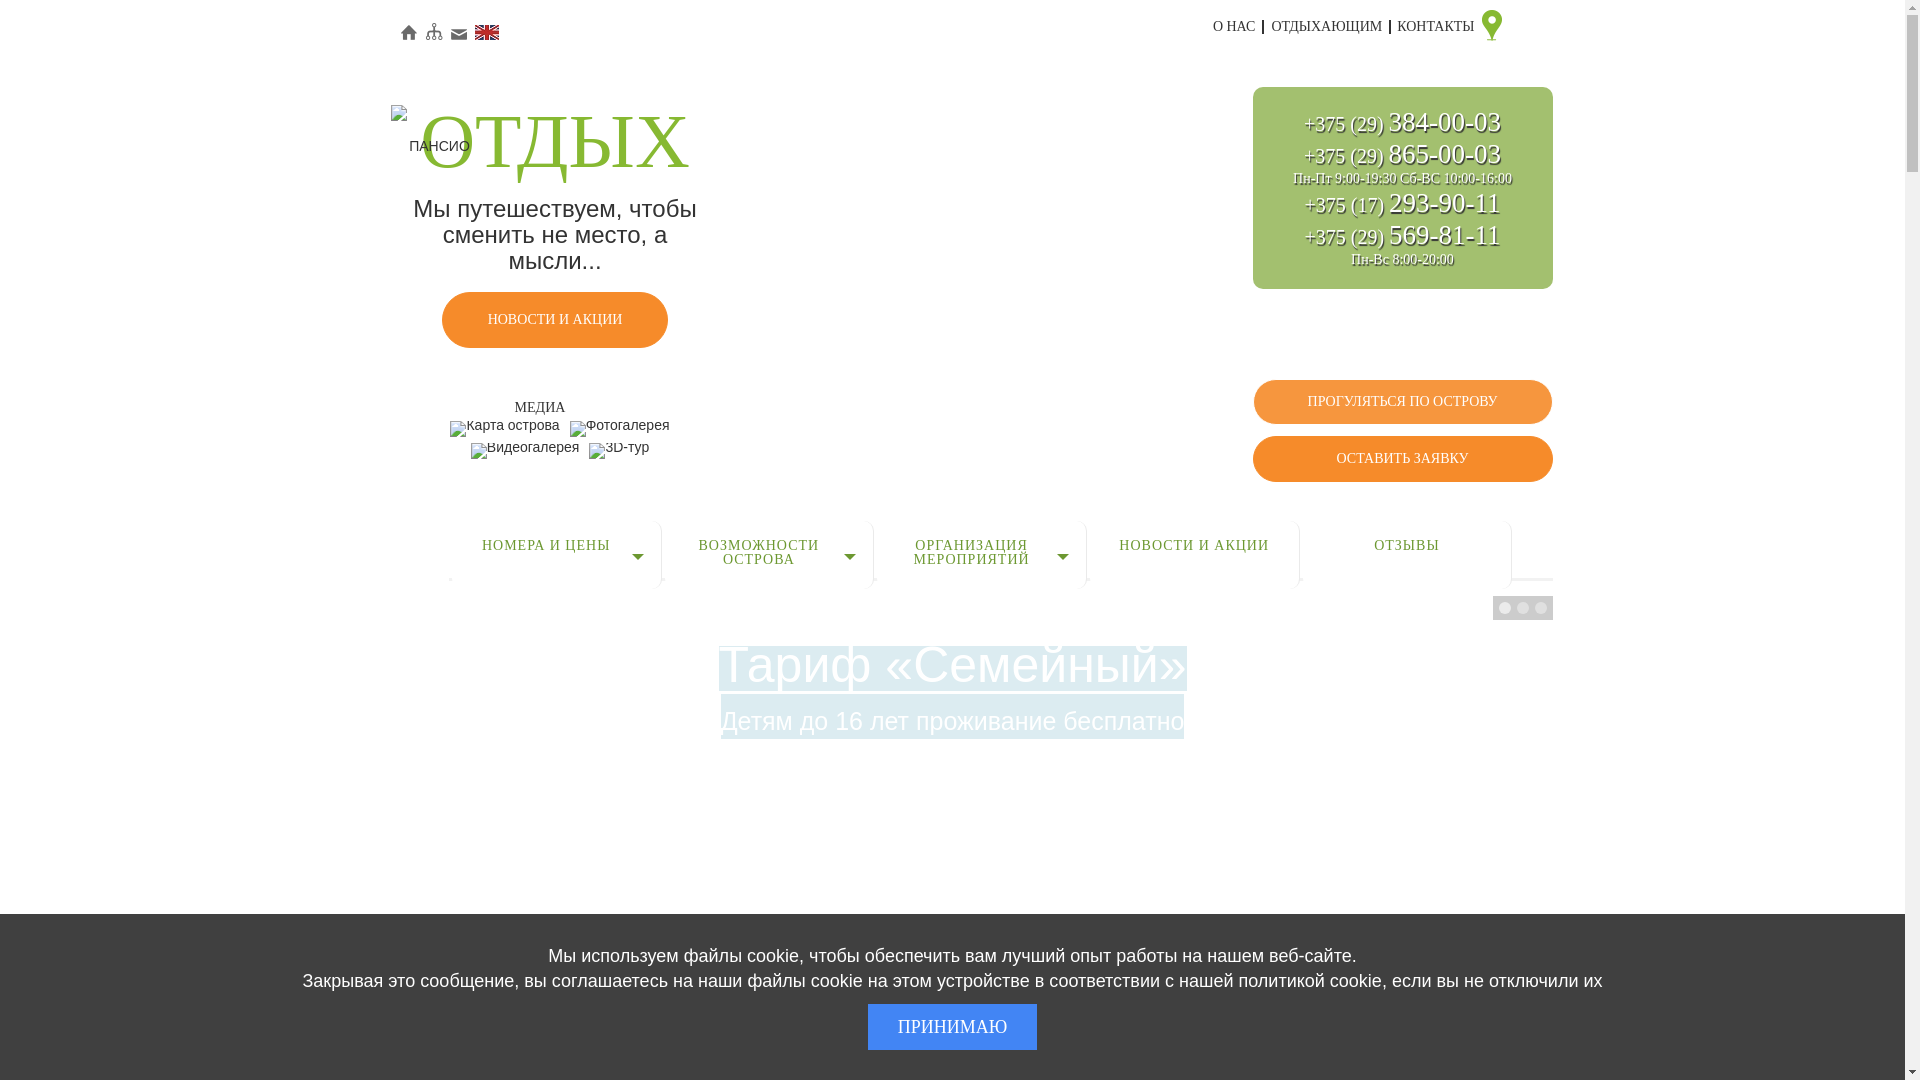  Describe the element at coordinates (1402, 238) in the screenshot. I see `+375 (29) 569-81-11` at that location.